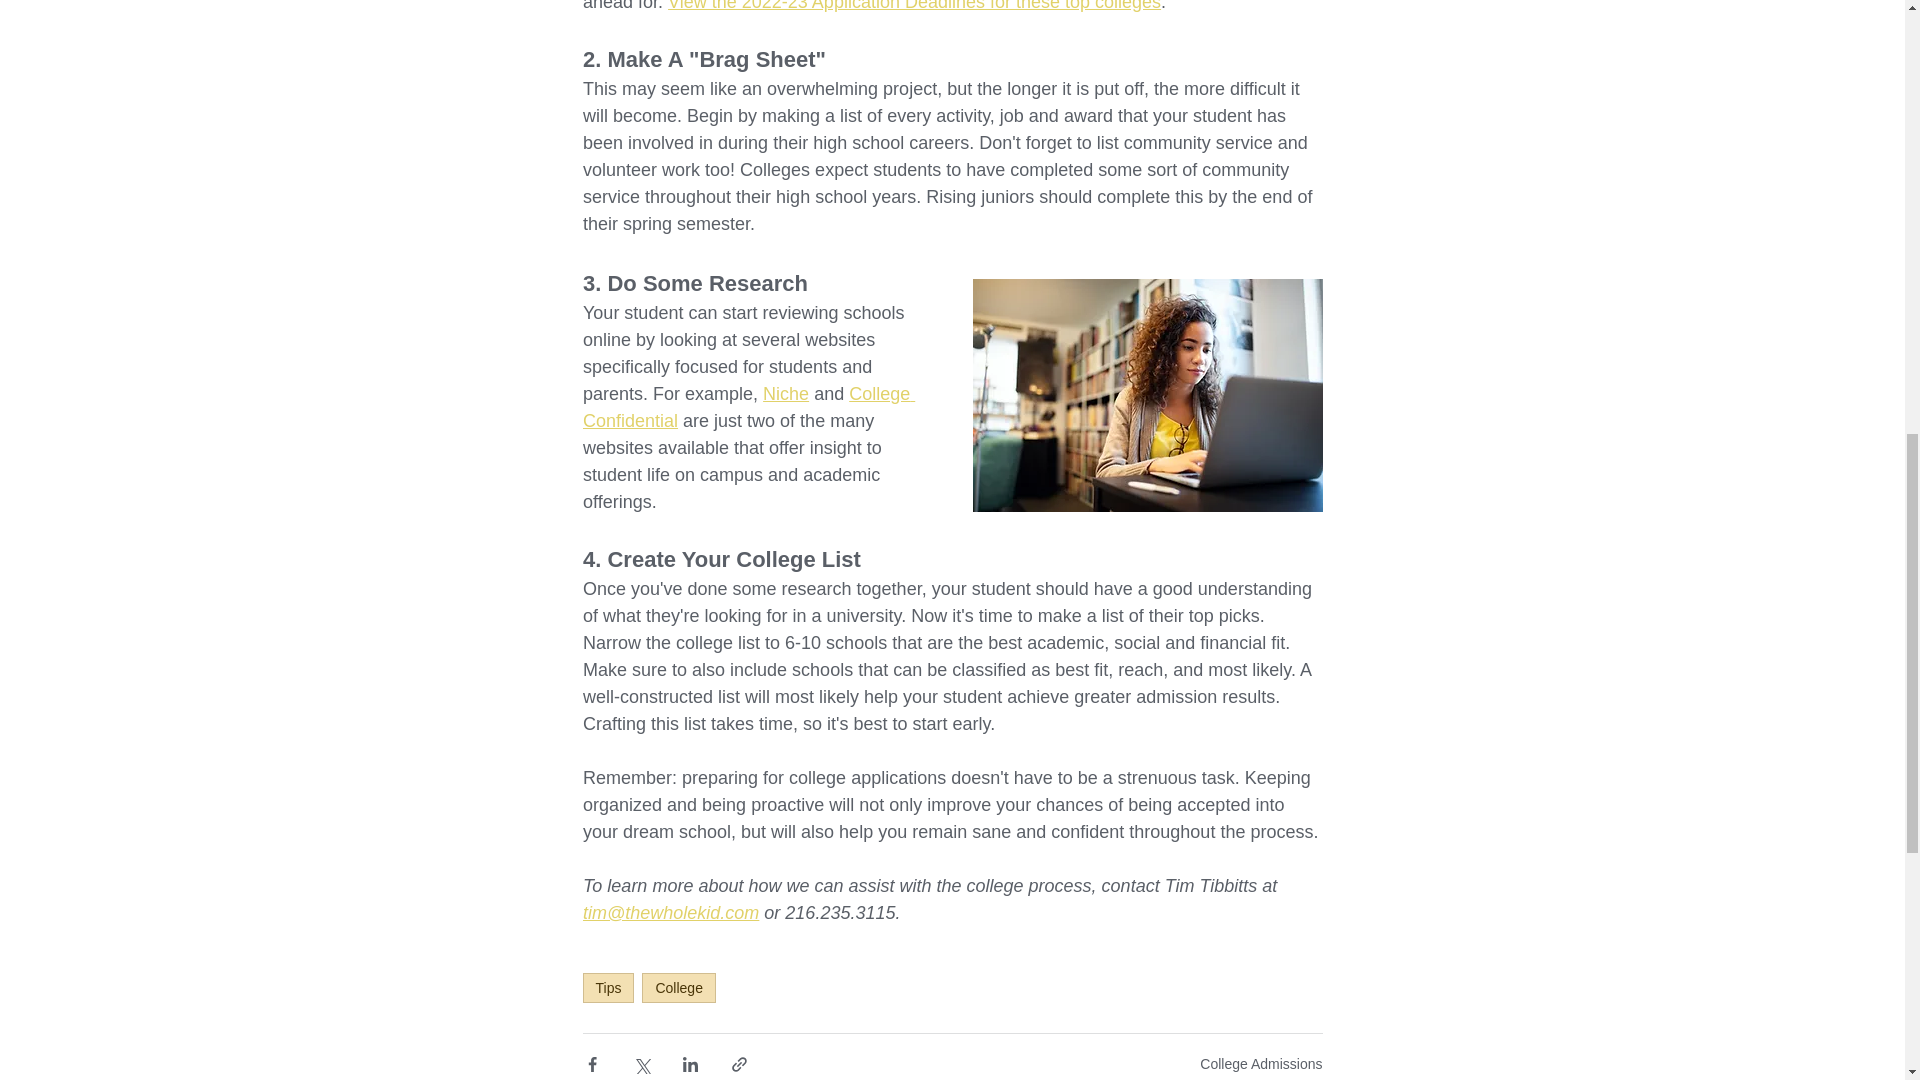 The height and width of the screenshot is (1080, 1920). What do you see at coordinates (747, 407) in the screenshot?
I see `College Confidential` at bounding box center [747, 407].